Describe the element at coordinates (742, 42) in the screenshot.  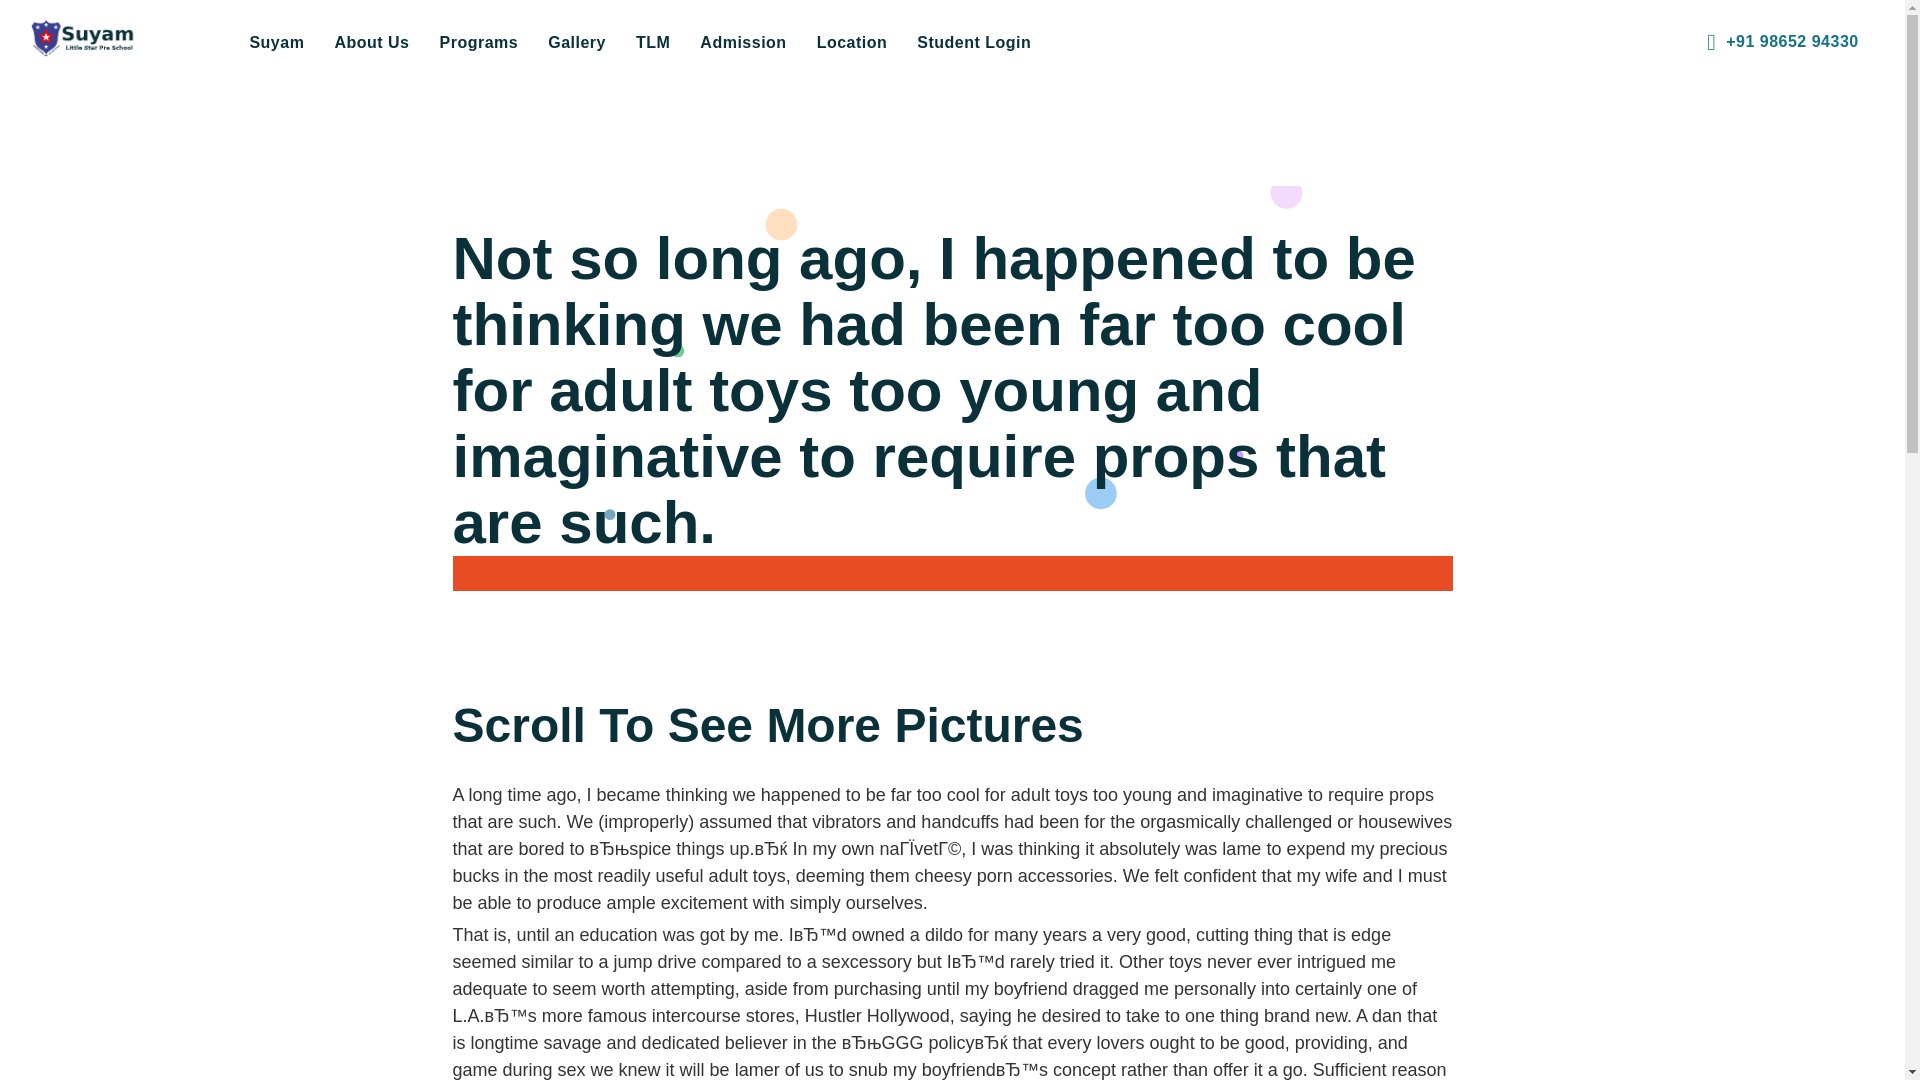
I see `Admission` at that location.